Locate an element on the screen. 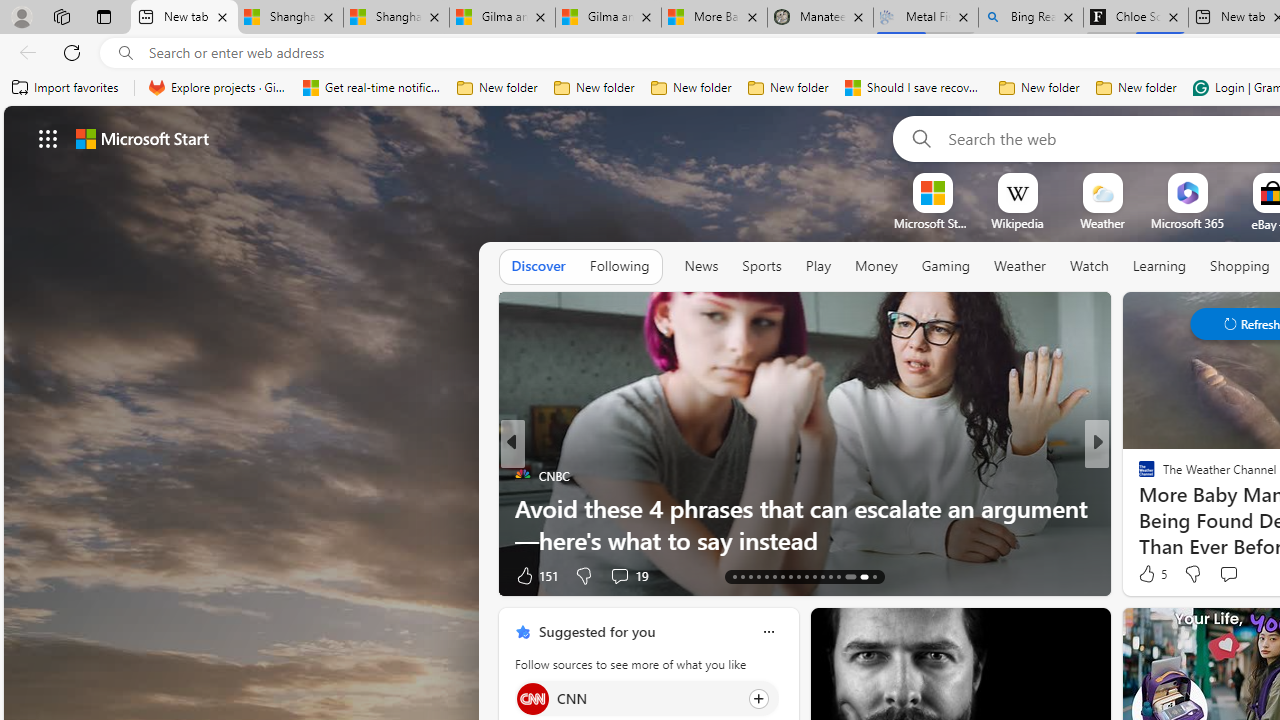 Image resolution: width=1280 pixels, height=720 pixels. Should I save recovered Word documents? - Microsoft Support is located at coordinates (914, 88).